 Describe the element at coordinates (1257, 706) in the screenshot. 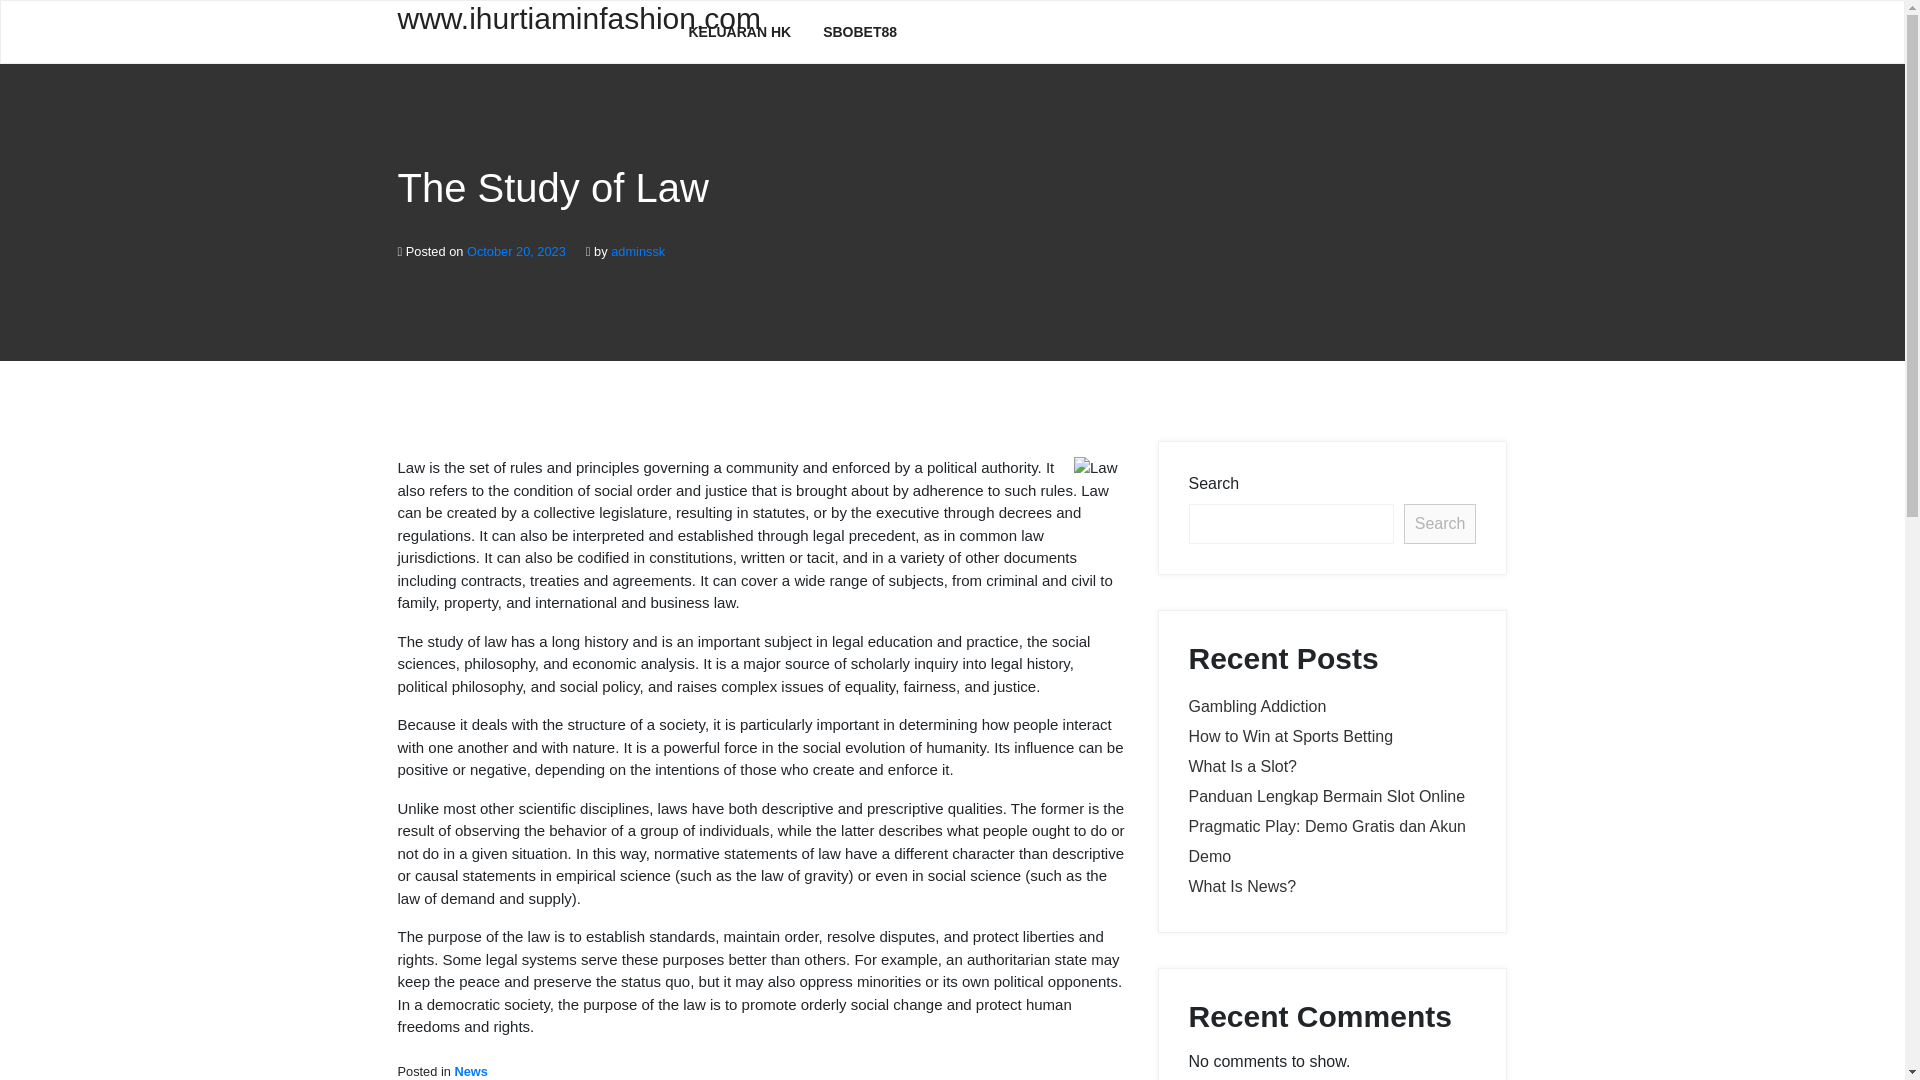

I see `Gambling Addiction` at that location.